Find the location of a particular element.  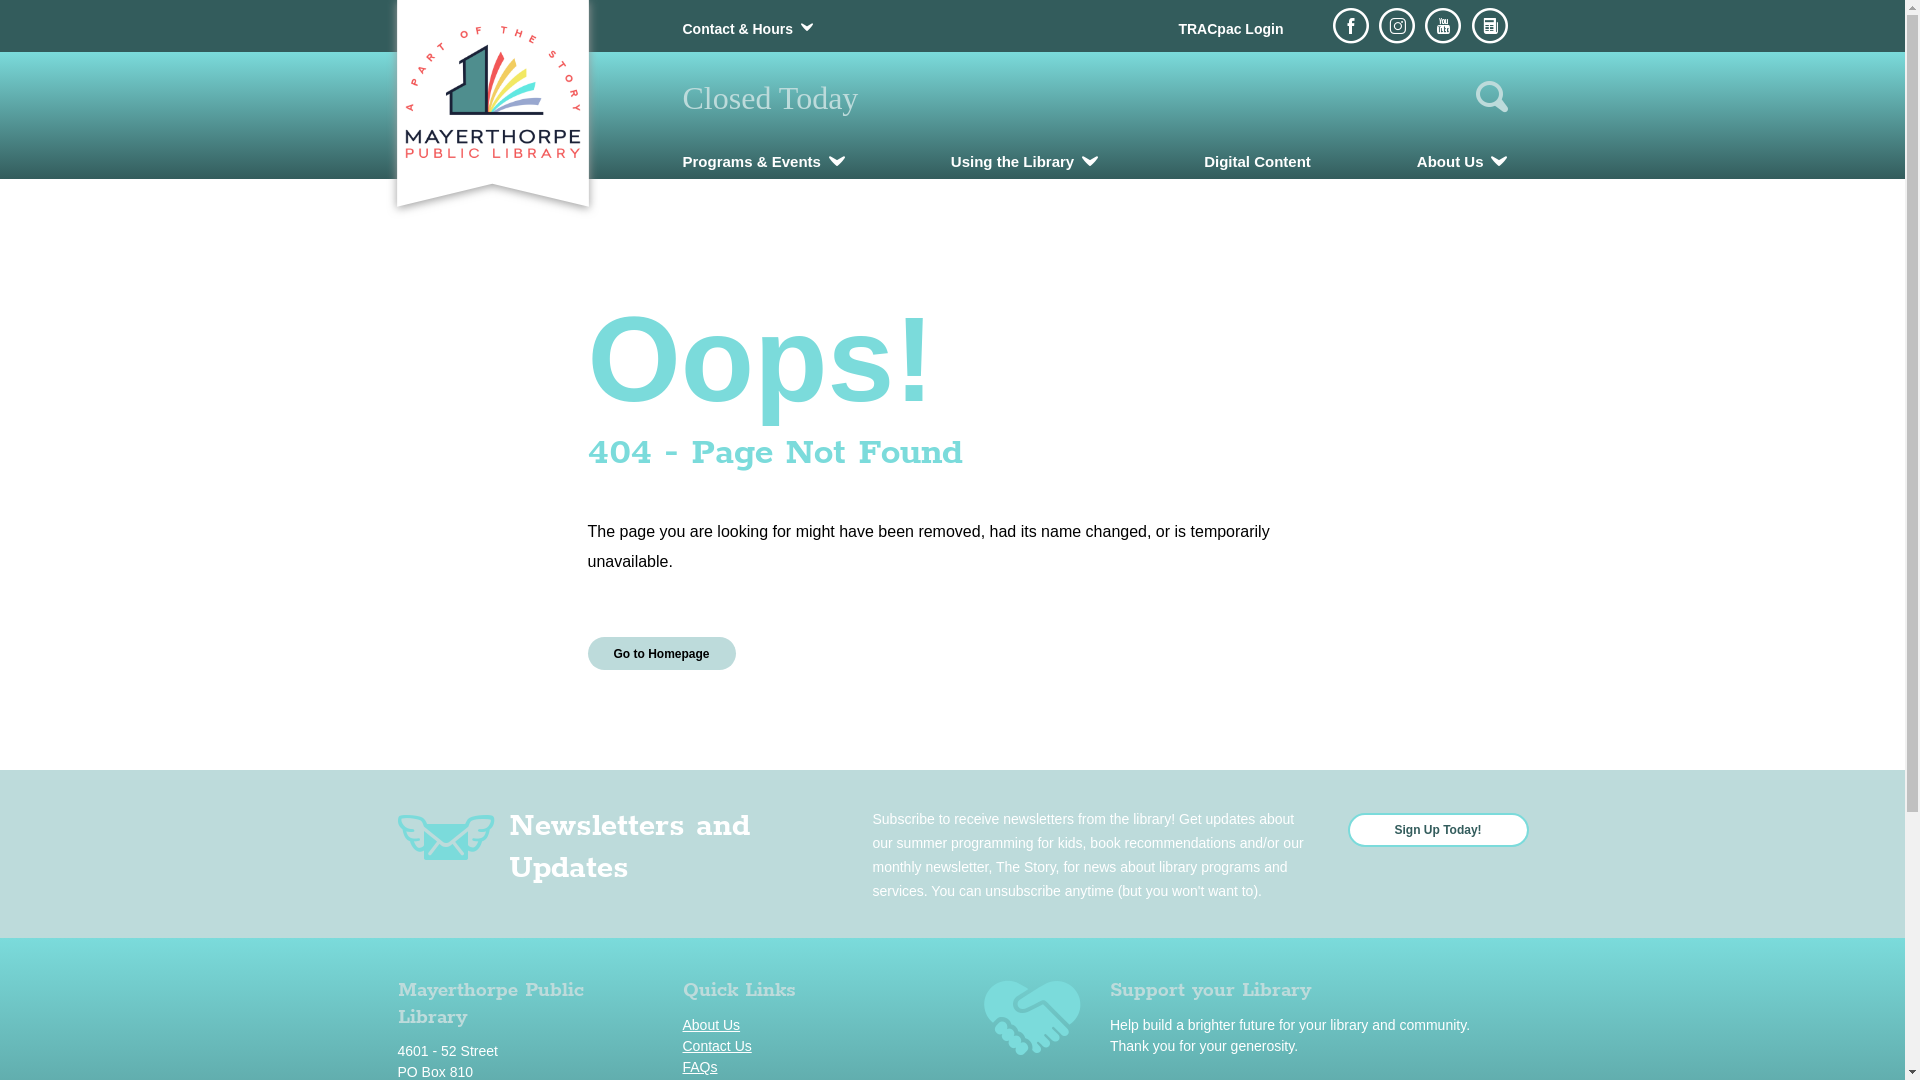

Instagram is located at coordinates (1397, 26).